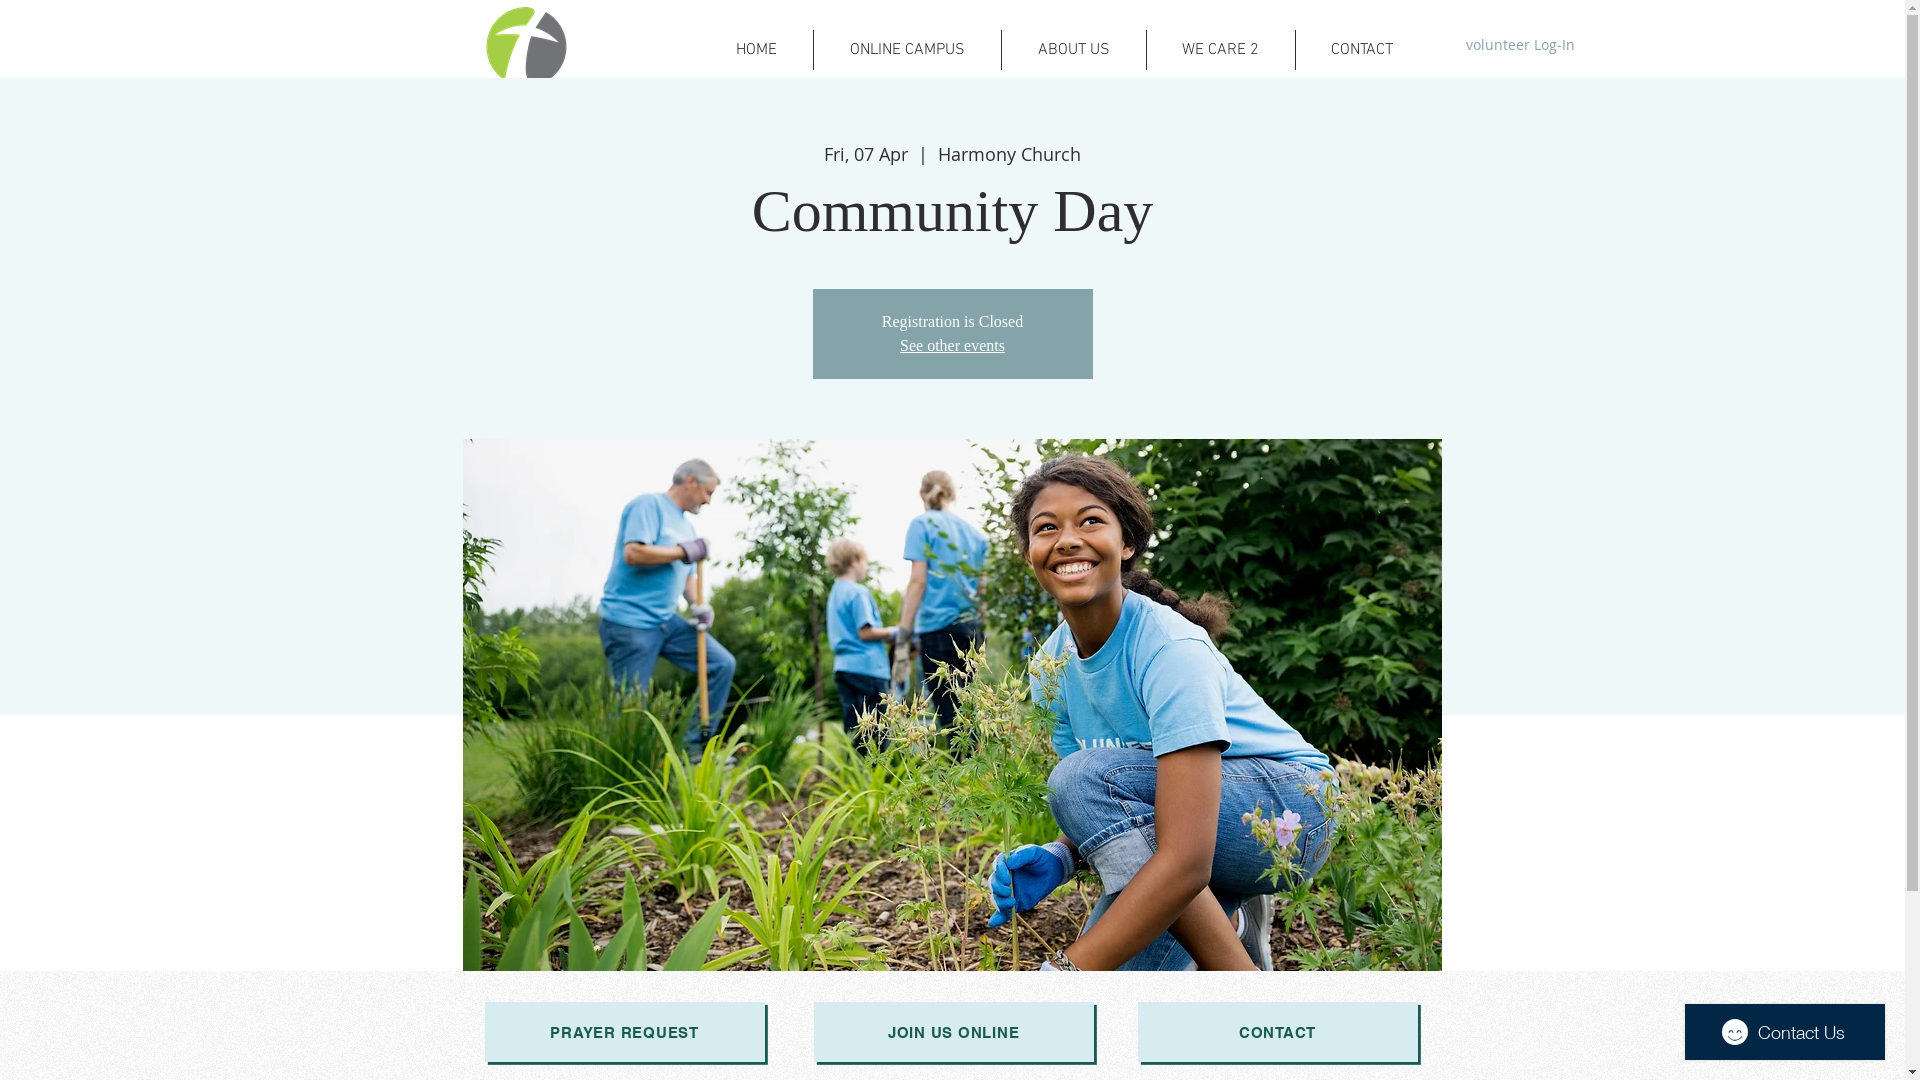 The image size is (1920, 1080). I want to click on ABOUT US, so click(1074, 50).